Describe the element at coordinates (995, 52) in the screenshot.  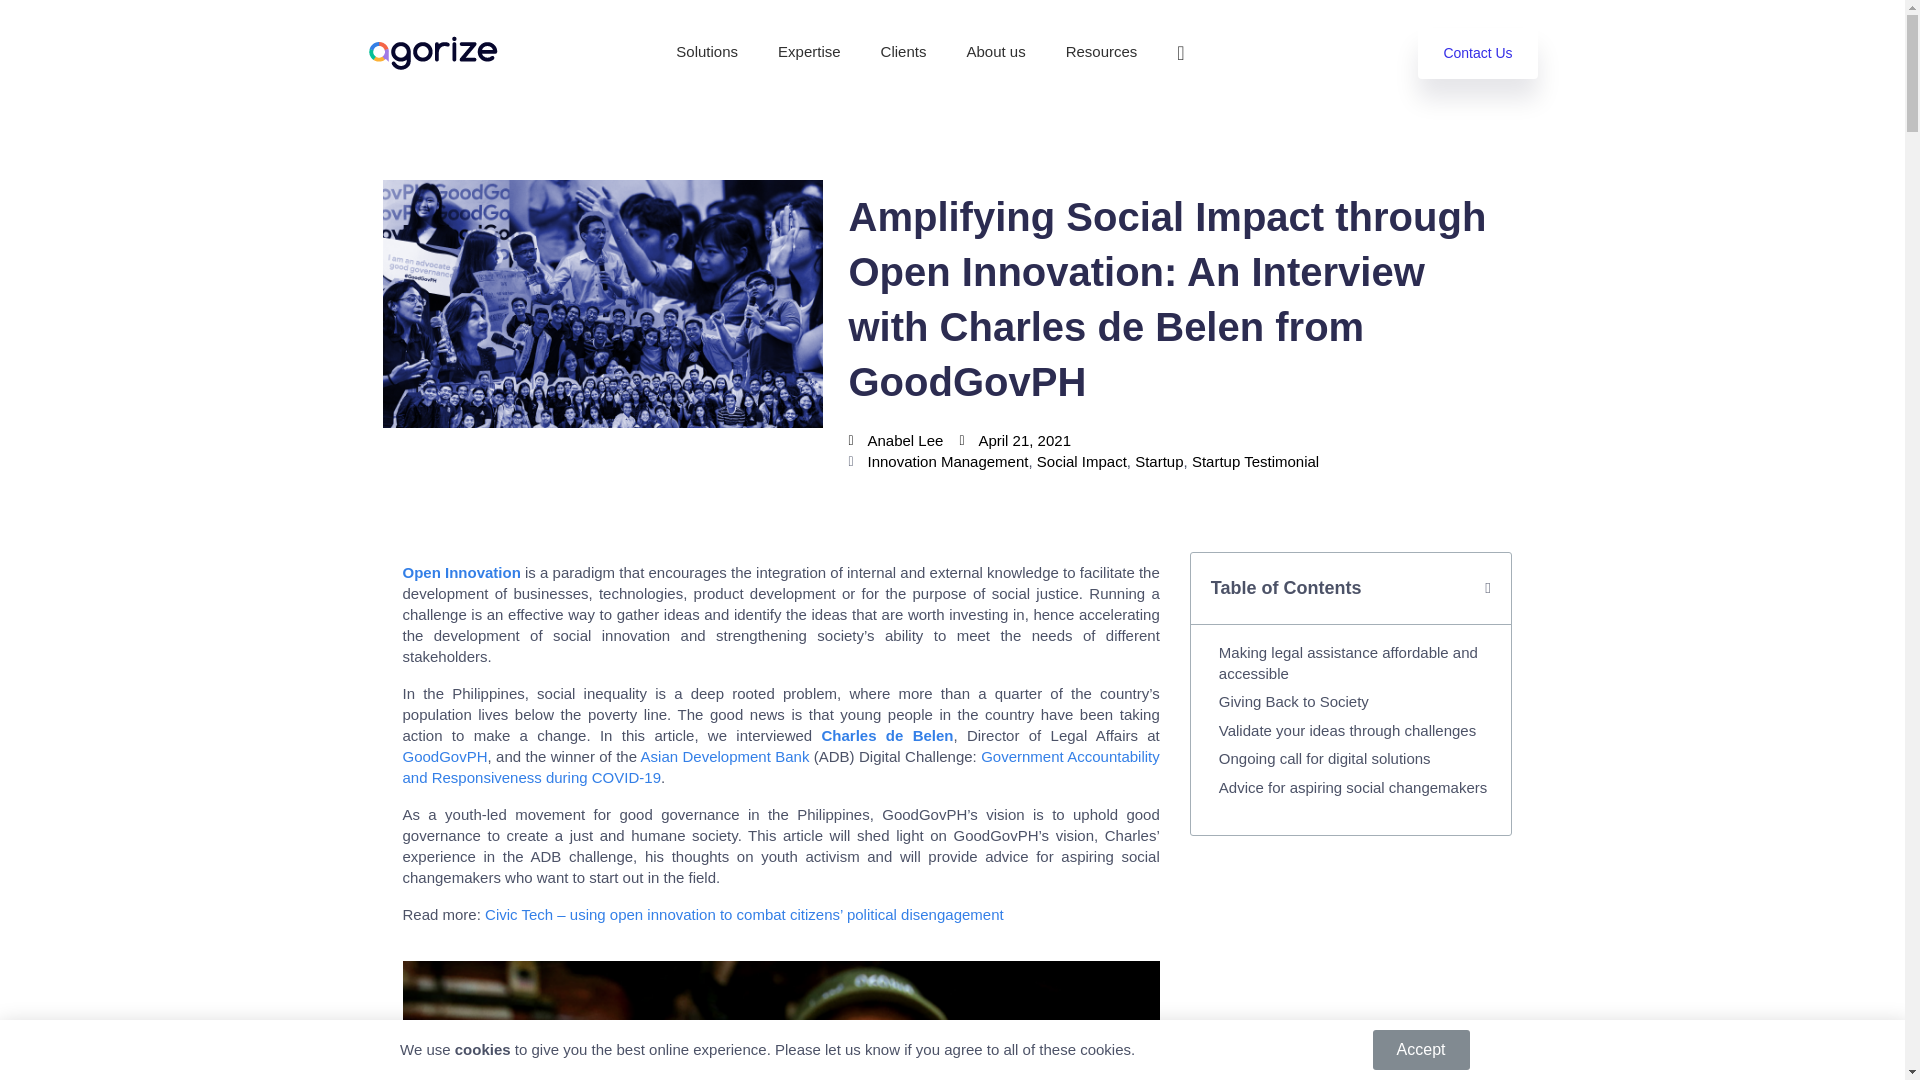
I see `About us` at that location.